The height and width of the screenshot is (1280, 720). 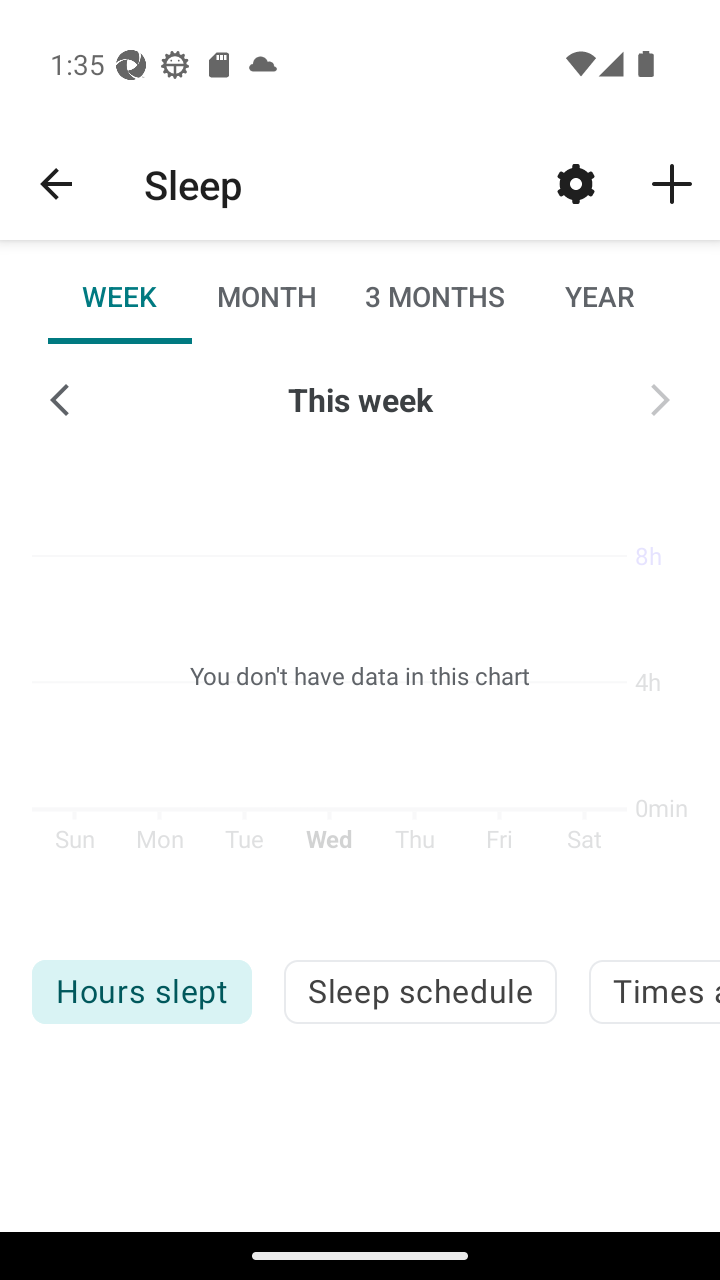 What do you see at coordinates (660, 400) in the screenshot?
I see `Next` at bounding box center [660, 400].